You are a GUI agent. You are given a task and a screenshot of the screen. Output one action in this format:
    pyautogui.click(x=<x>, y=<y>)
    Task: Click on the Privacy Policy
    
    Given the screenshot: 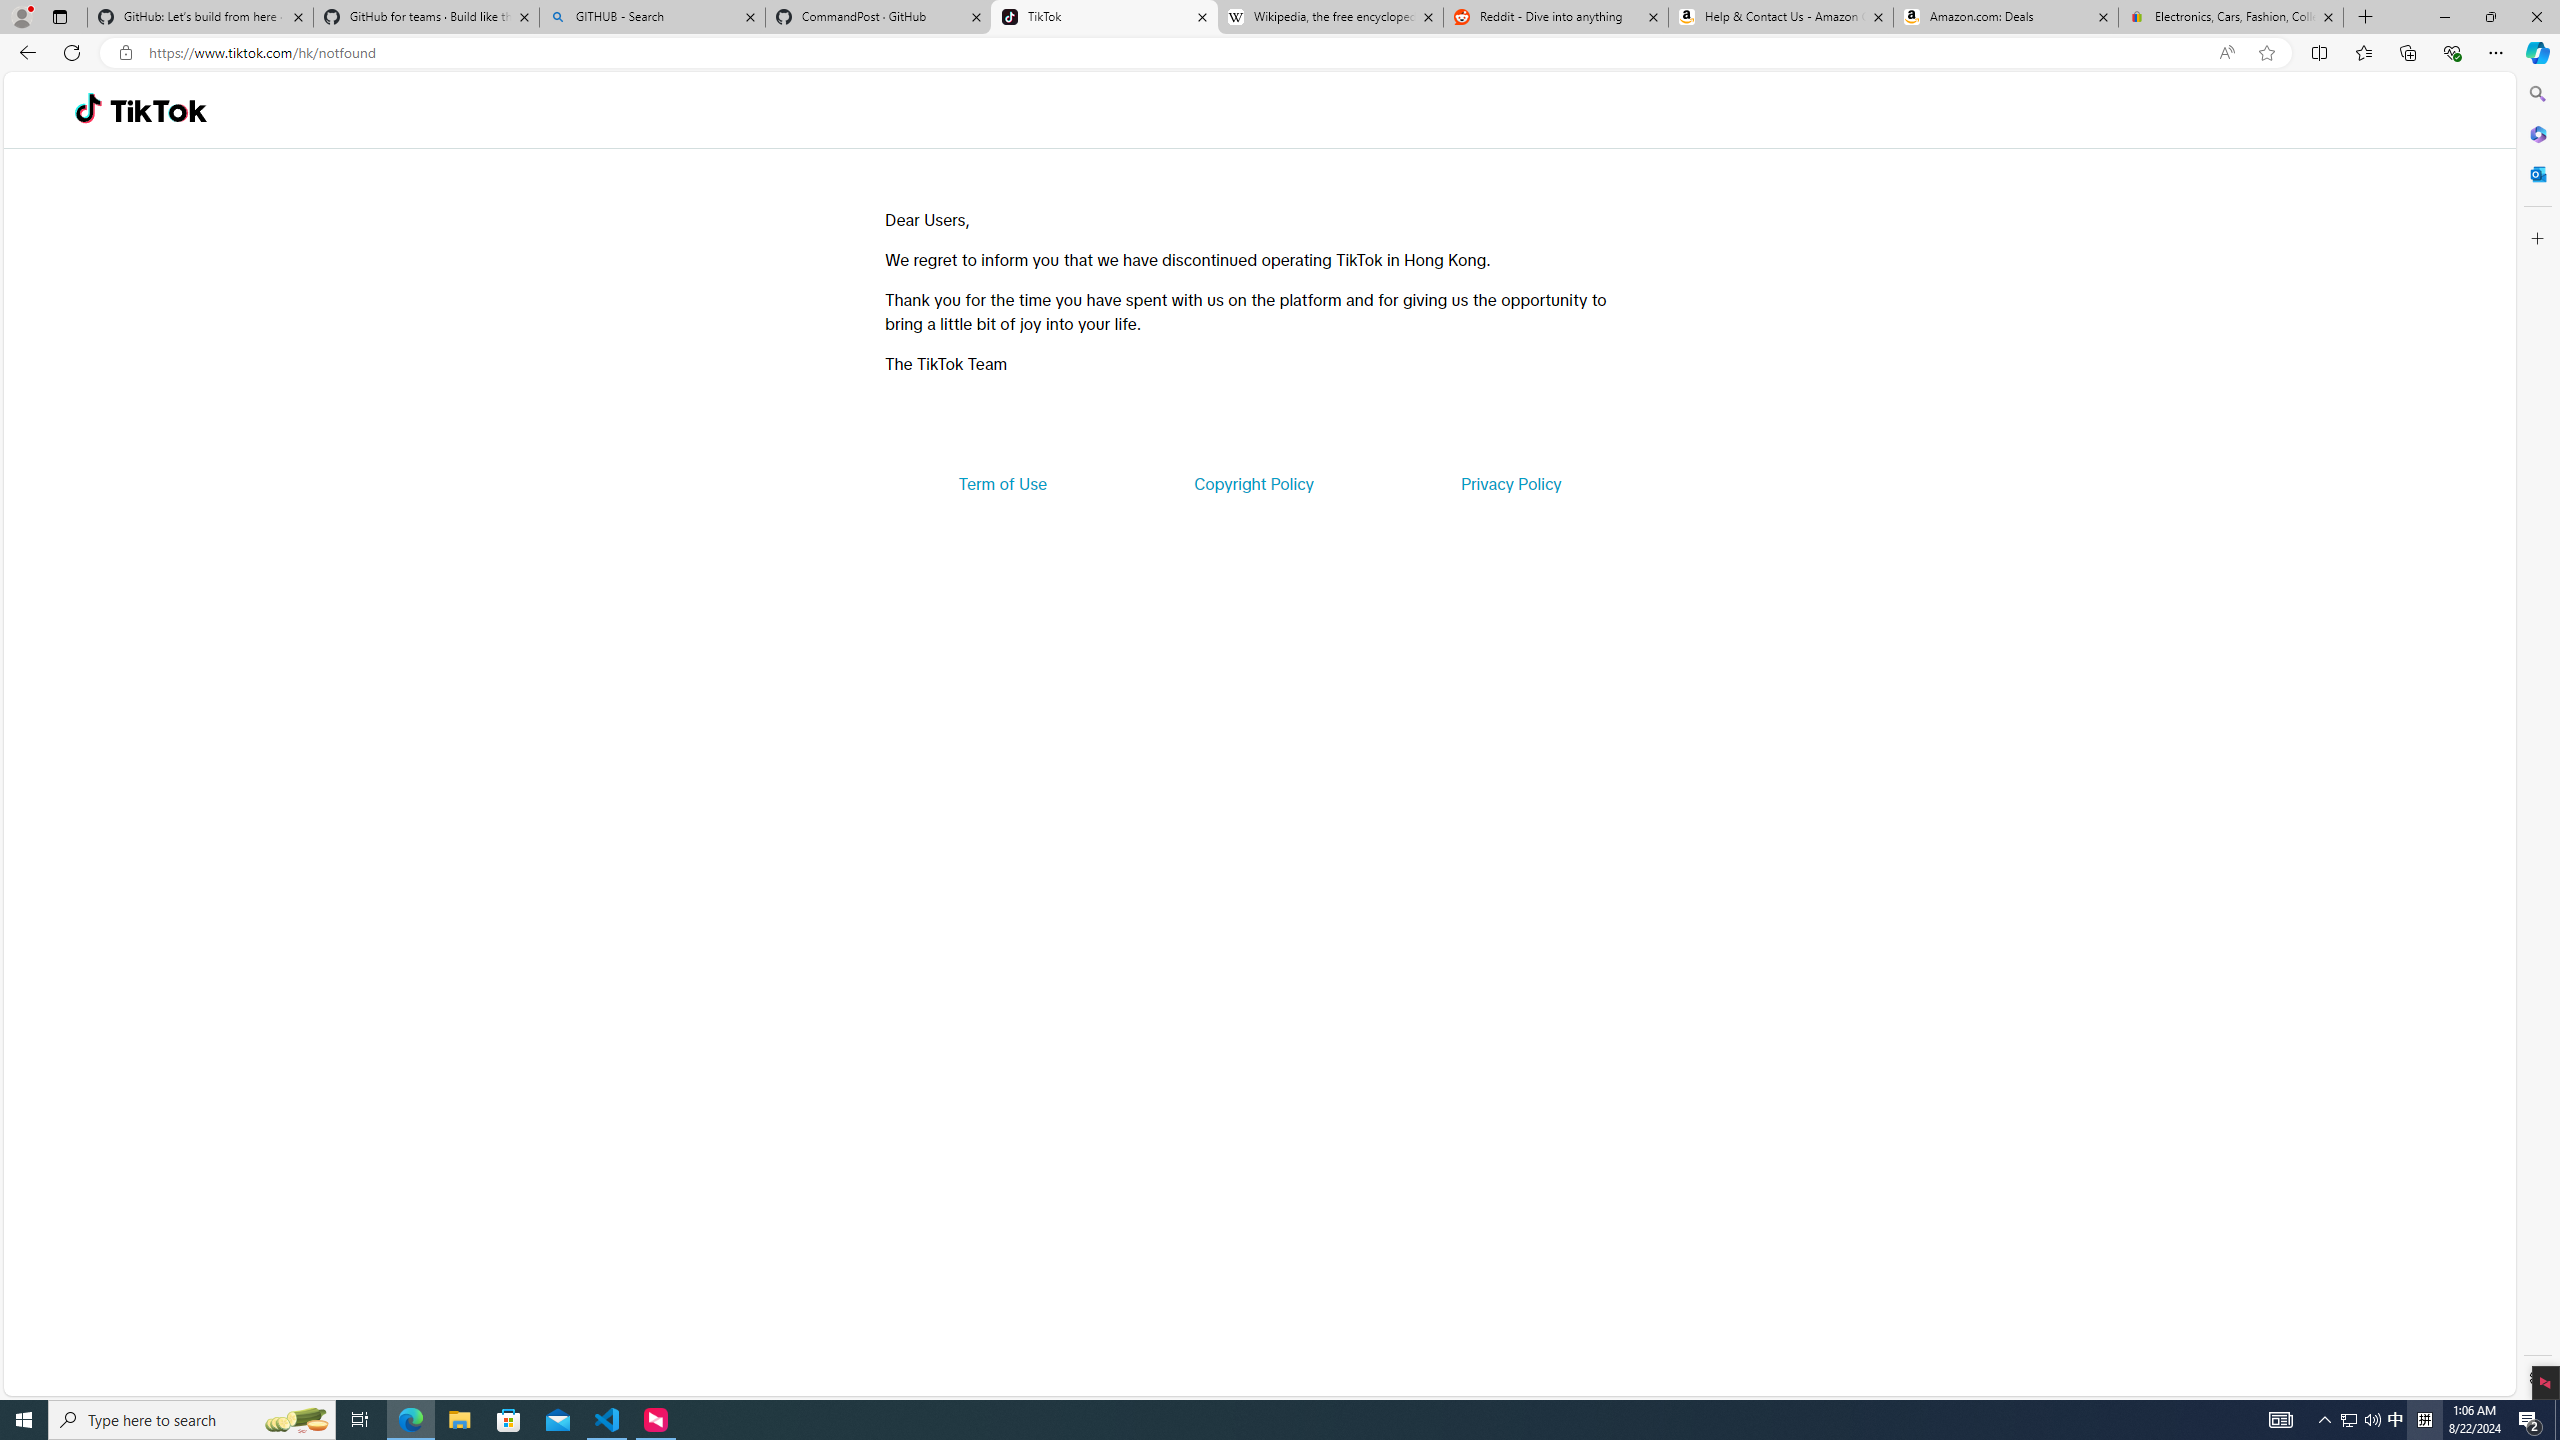 What is the action you would take?
    pyautogui.click(x=1510, y=484)
    